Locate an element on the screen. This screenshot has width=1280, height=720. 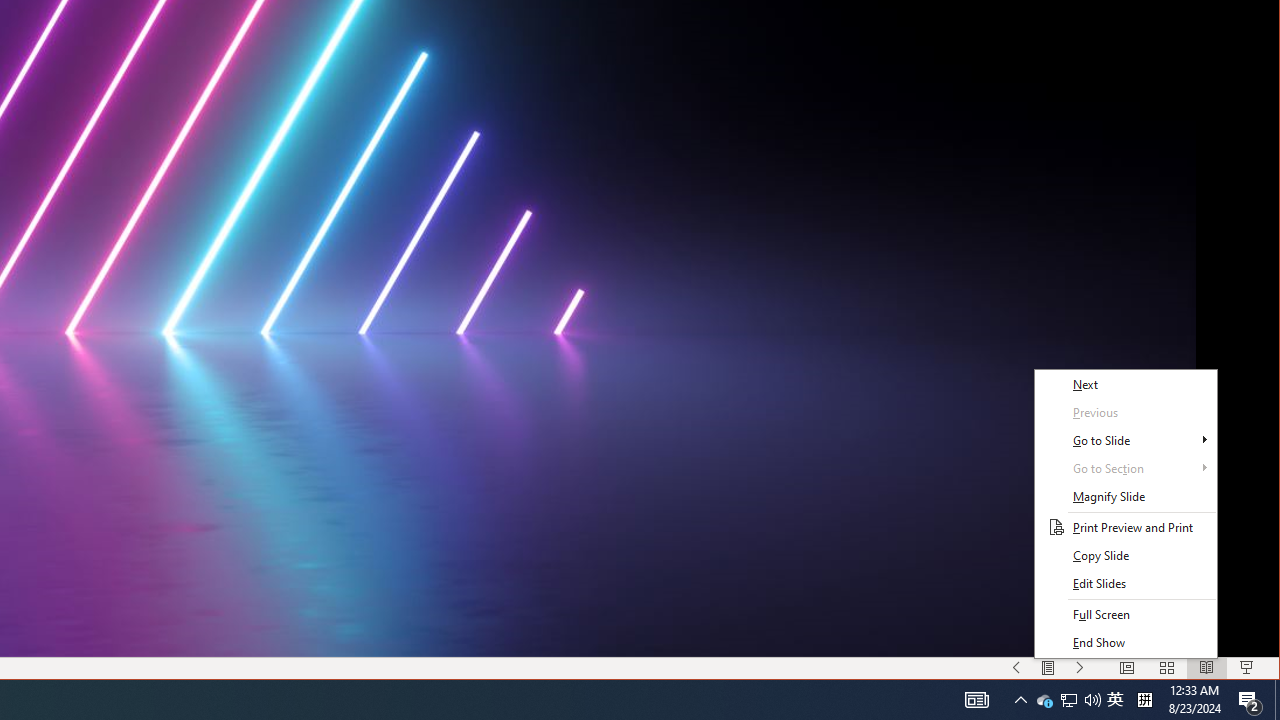
Class: NetUITWMenuContainer is located at coordinates (1126, 513).